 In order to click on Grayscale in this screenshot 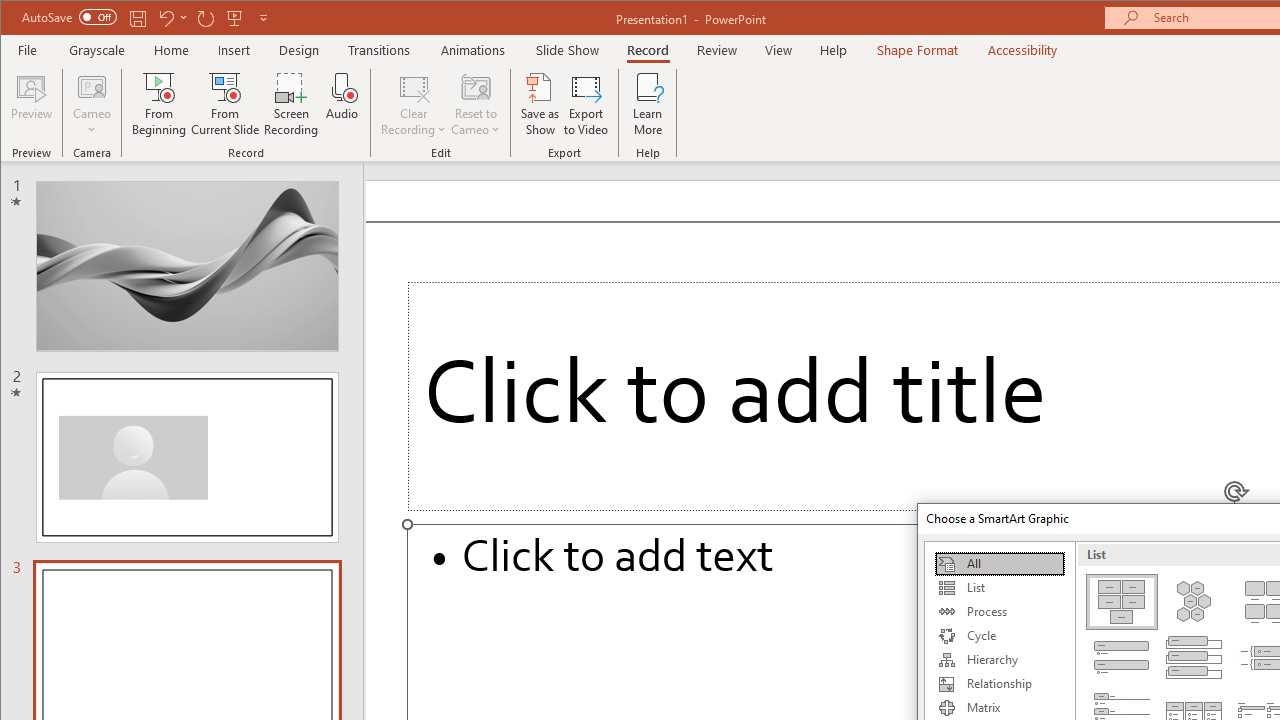, I will do `click(98, 50)`.